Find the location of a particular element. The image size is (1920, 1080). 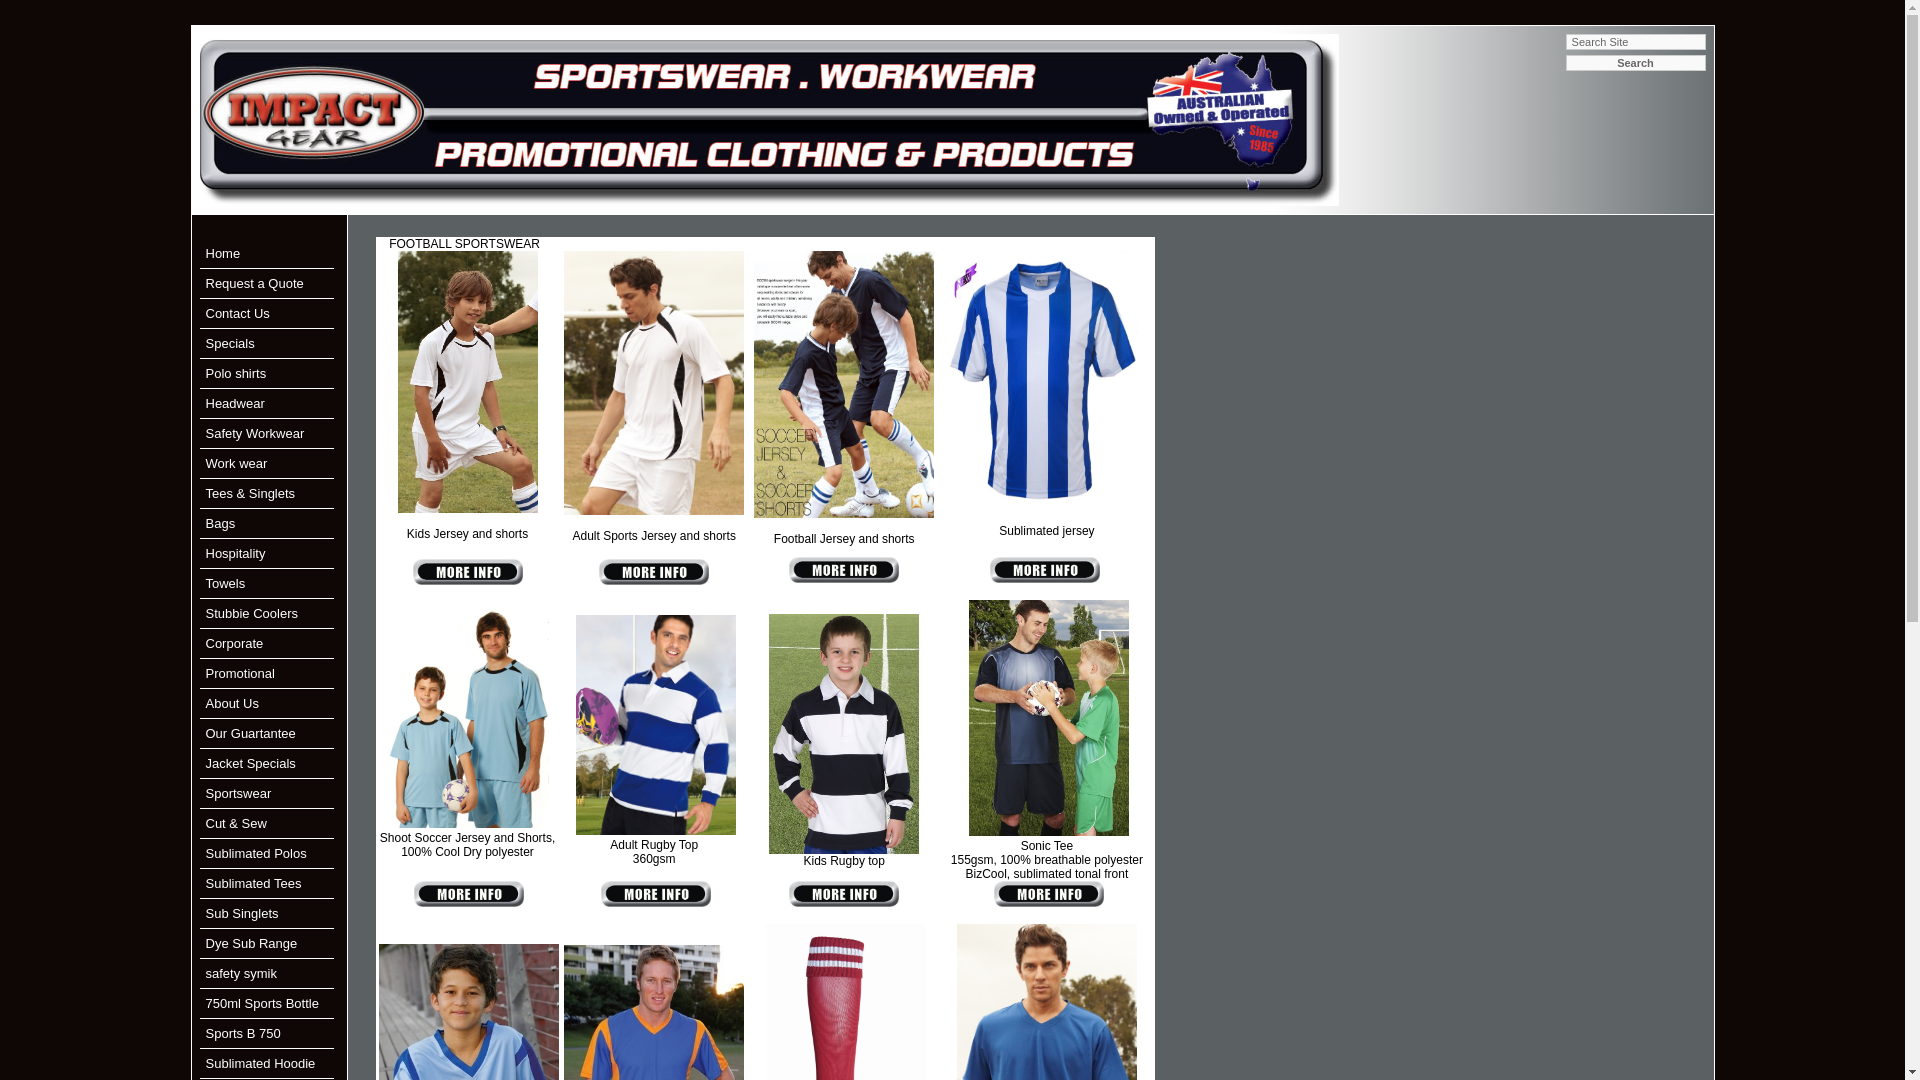

Sub Singlets is located at coordinates (242, 914).